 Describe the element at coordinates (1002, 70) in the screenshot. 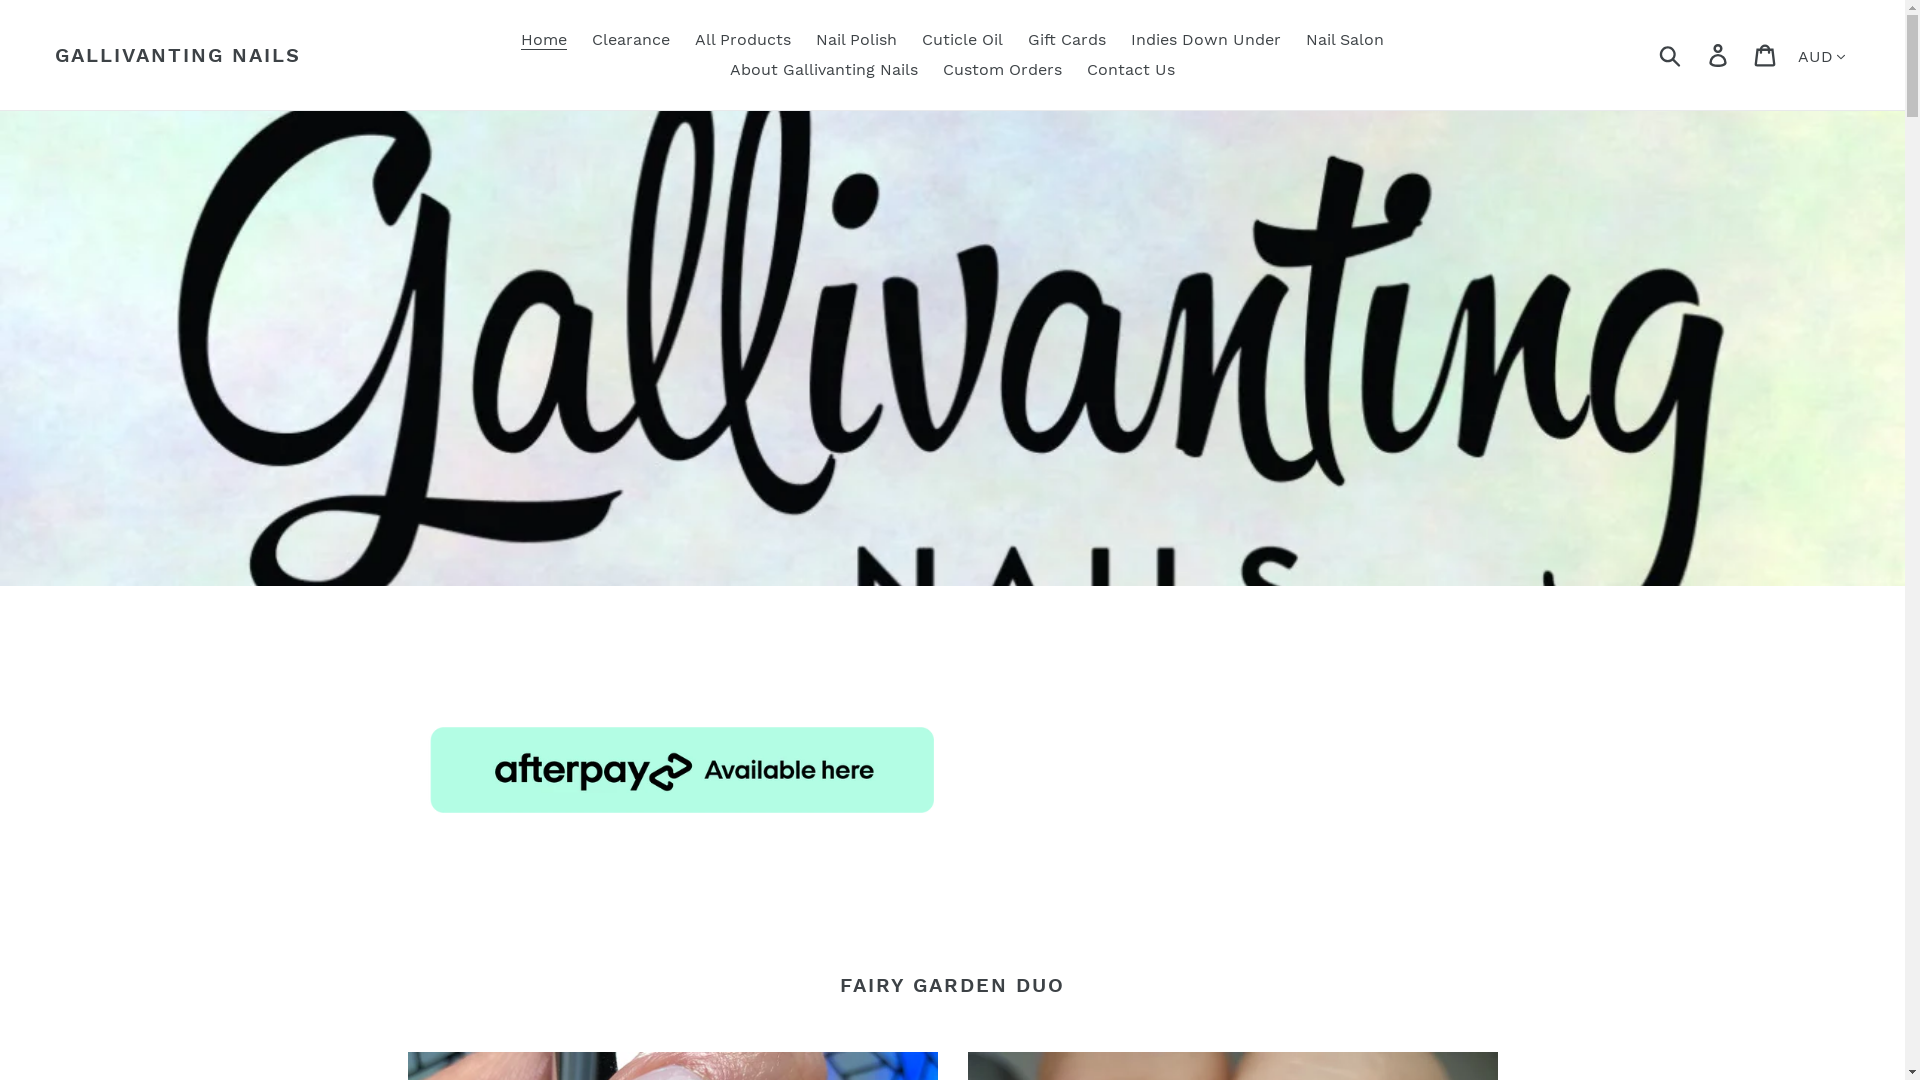

I see `Custom Orders` at that location.